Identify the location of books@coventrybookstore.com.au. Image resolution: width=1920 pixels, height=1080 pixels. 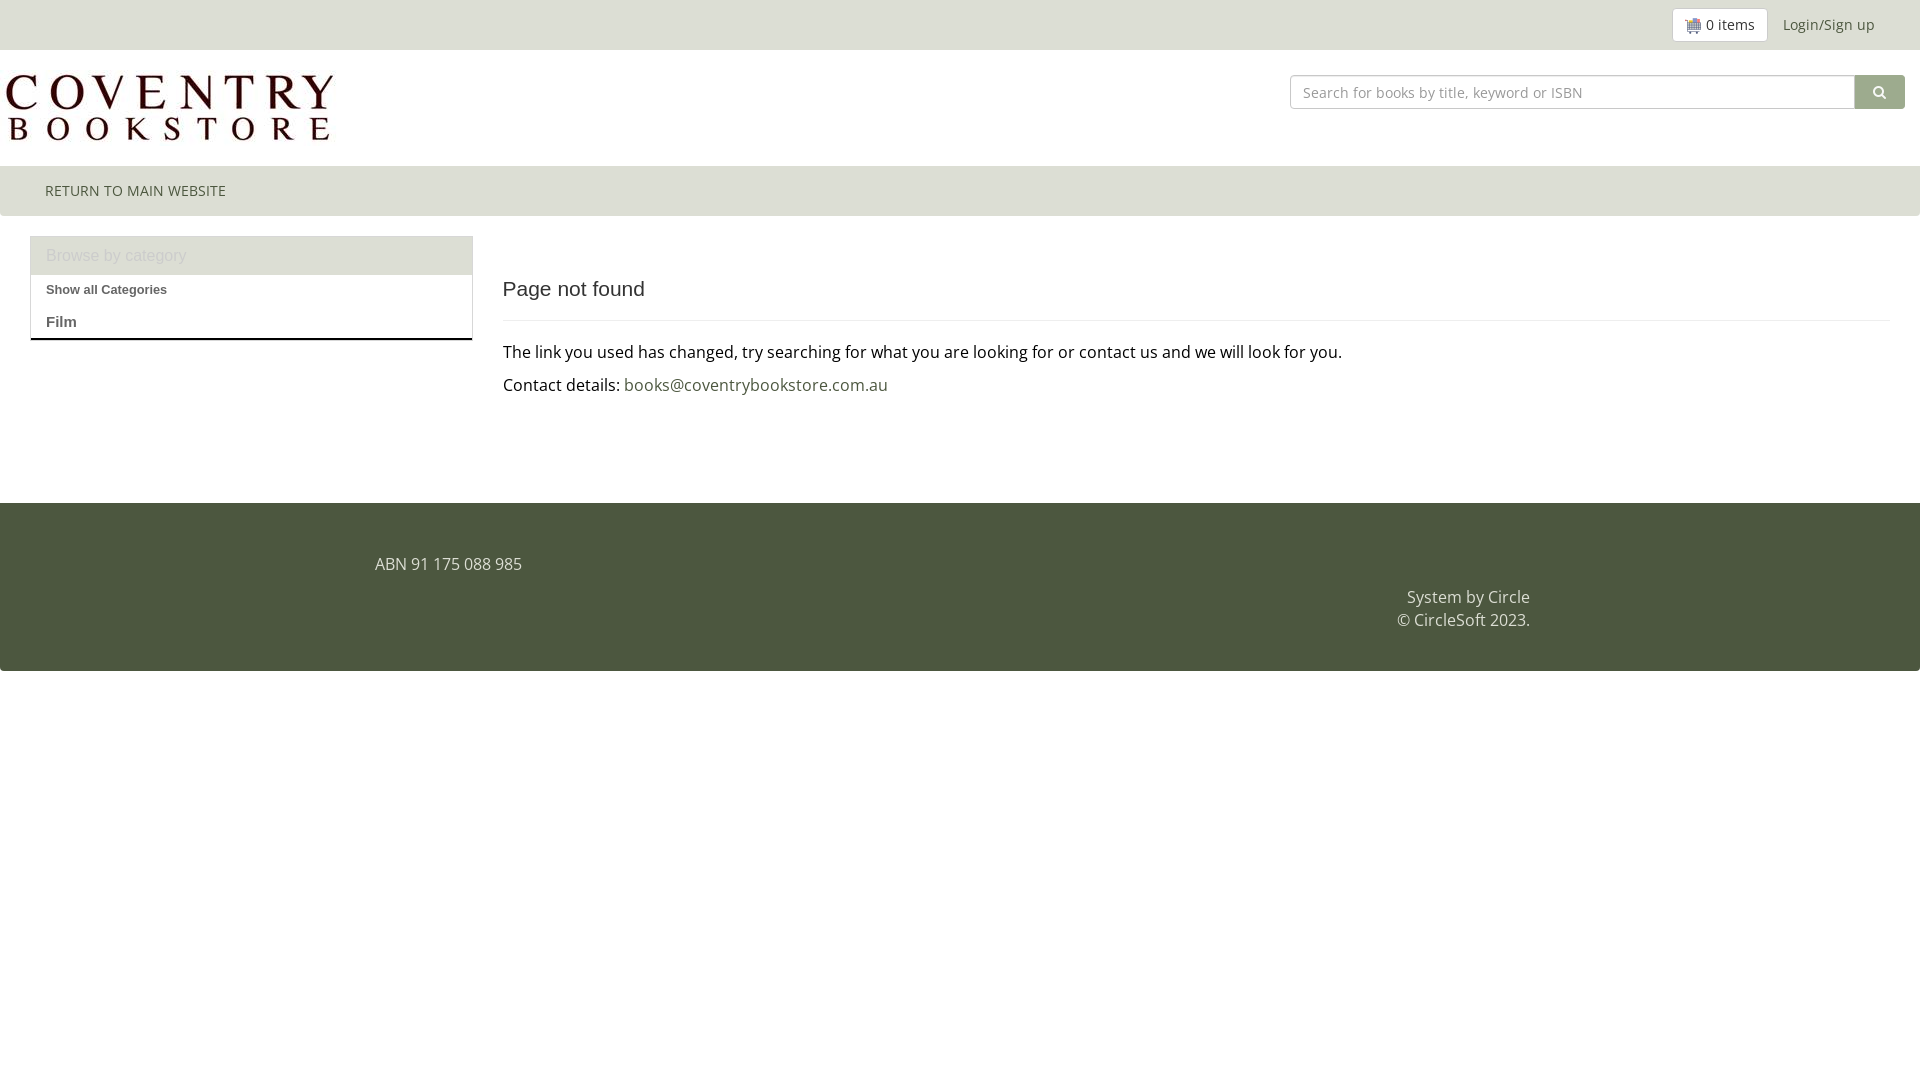
(756, 384).